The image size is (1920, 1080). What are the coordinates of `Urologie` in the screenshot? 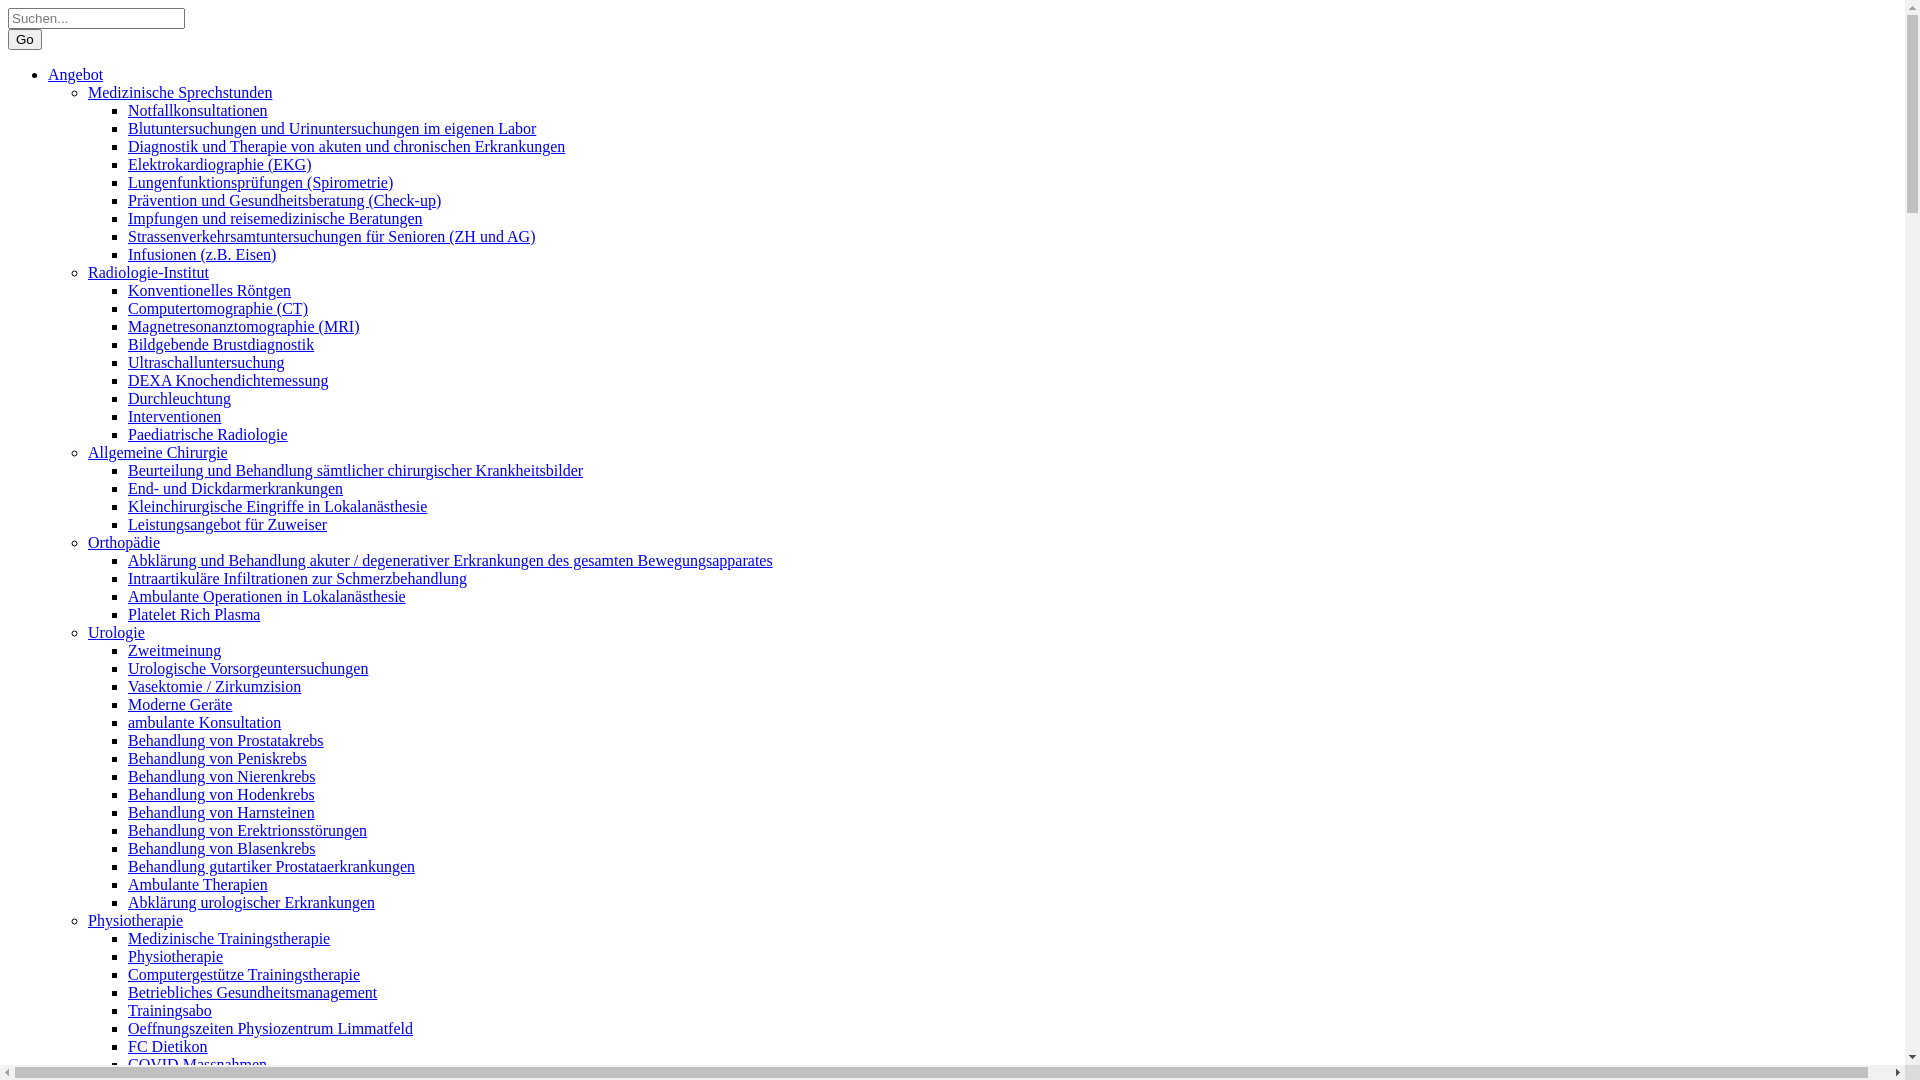 It's located at (116, 632).